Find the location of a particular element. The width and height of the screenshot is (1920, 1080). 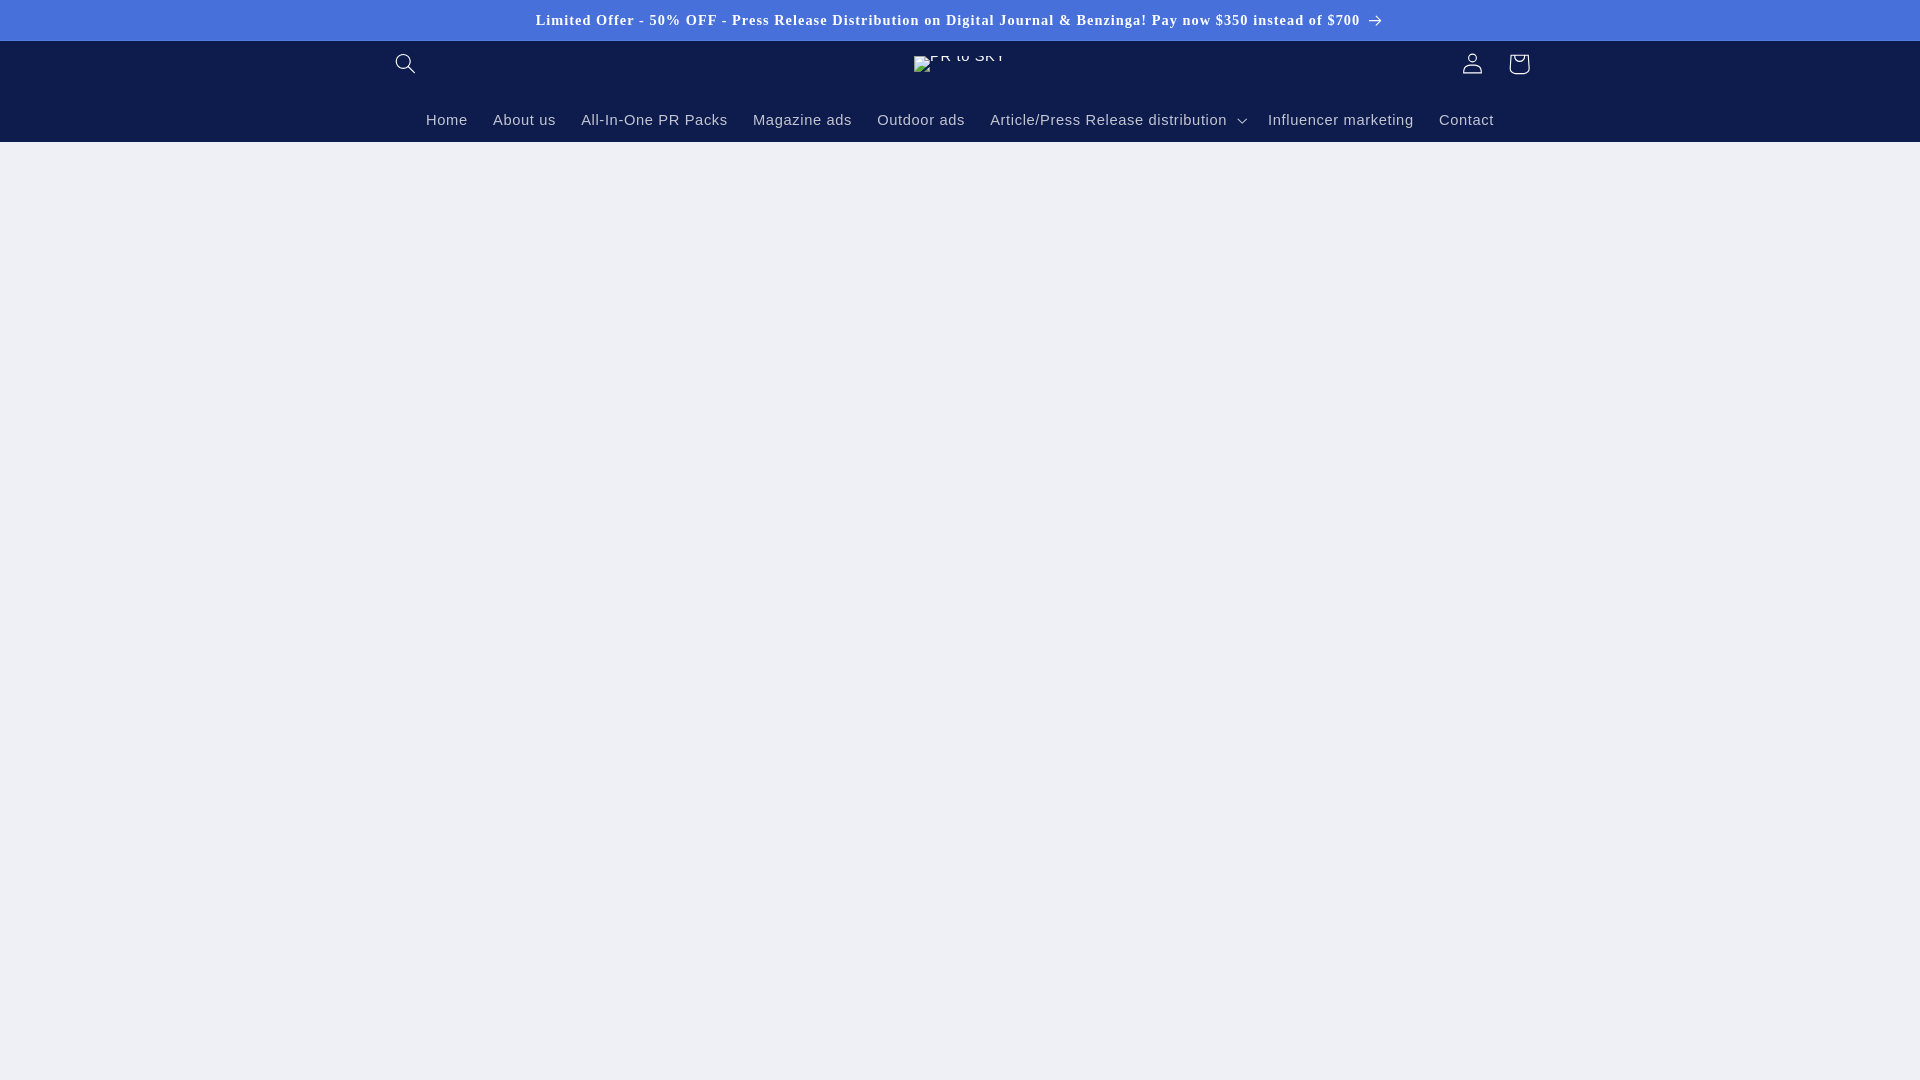

Influencer marketing is located at coordinates (1340, 120).